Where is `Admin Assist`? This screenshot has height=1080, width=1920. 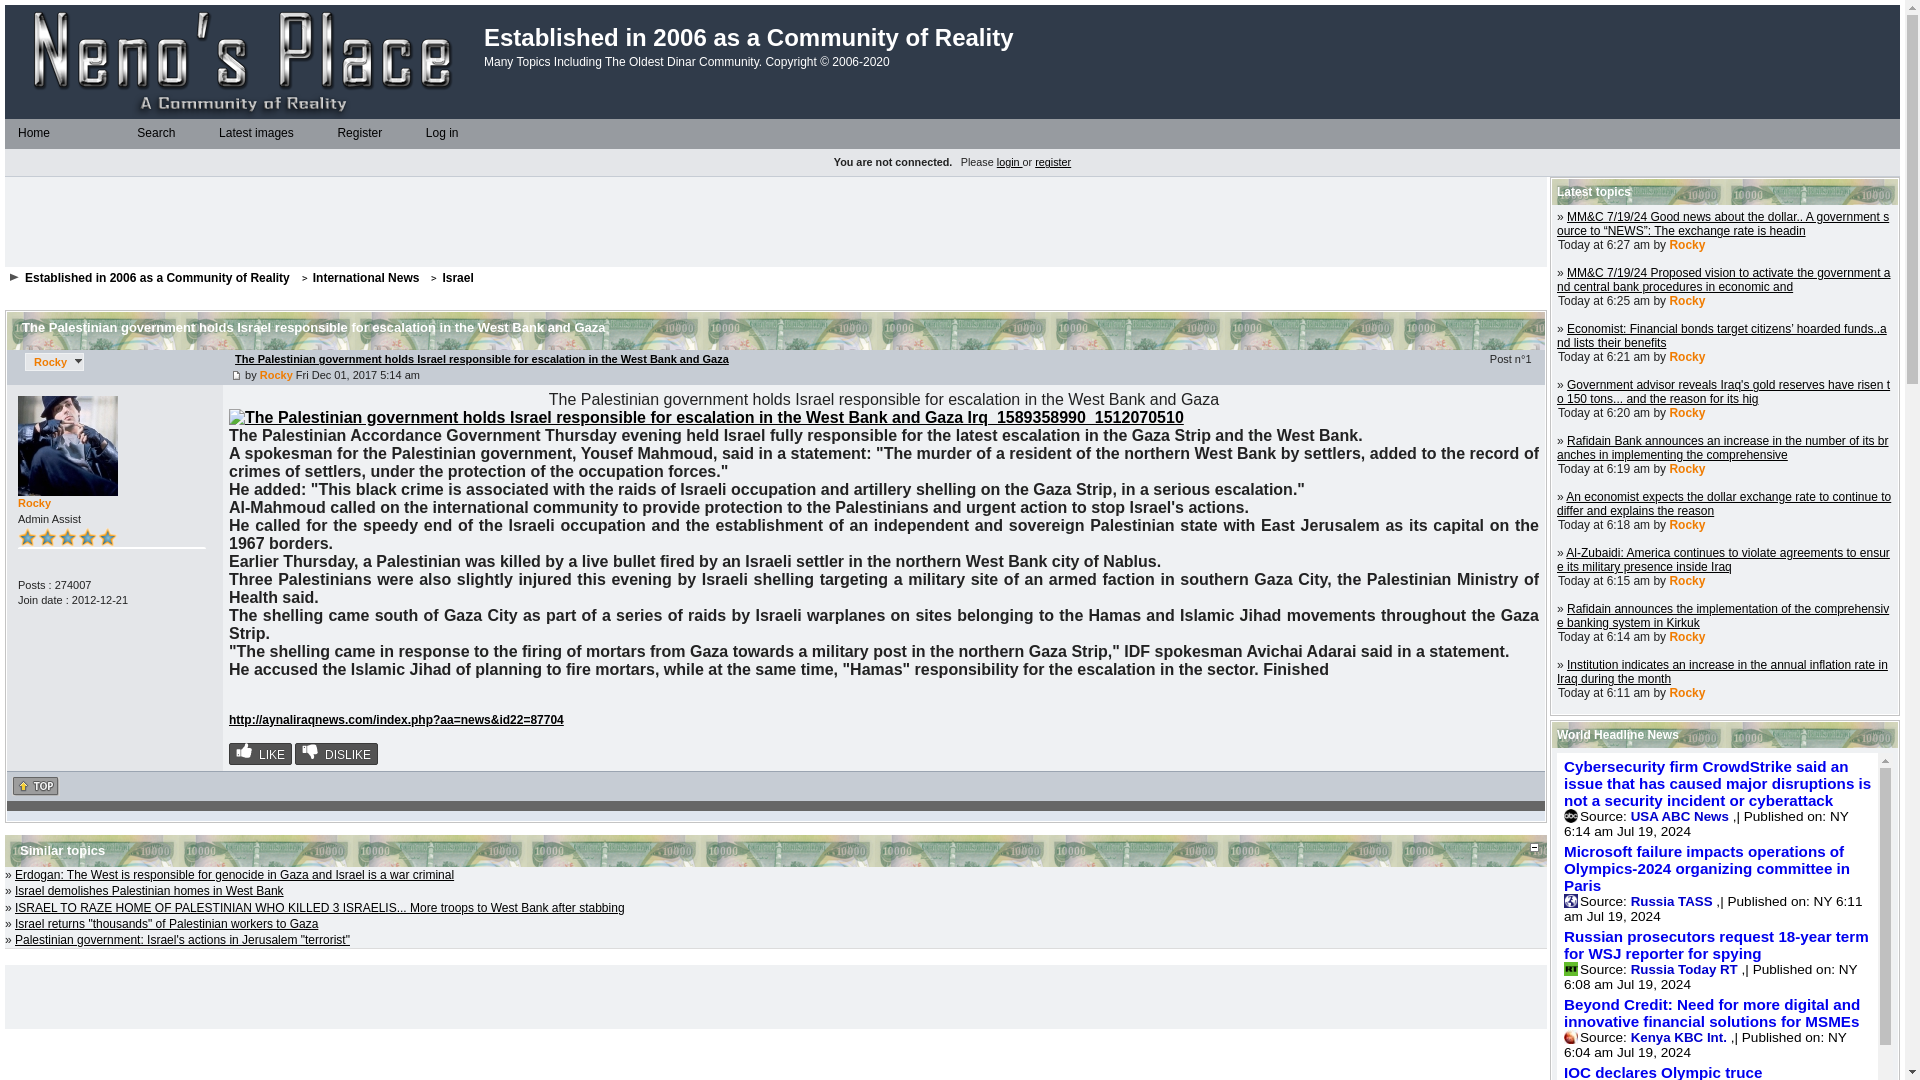
Admin Assist is located at coordinates (67, 536).